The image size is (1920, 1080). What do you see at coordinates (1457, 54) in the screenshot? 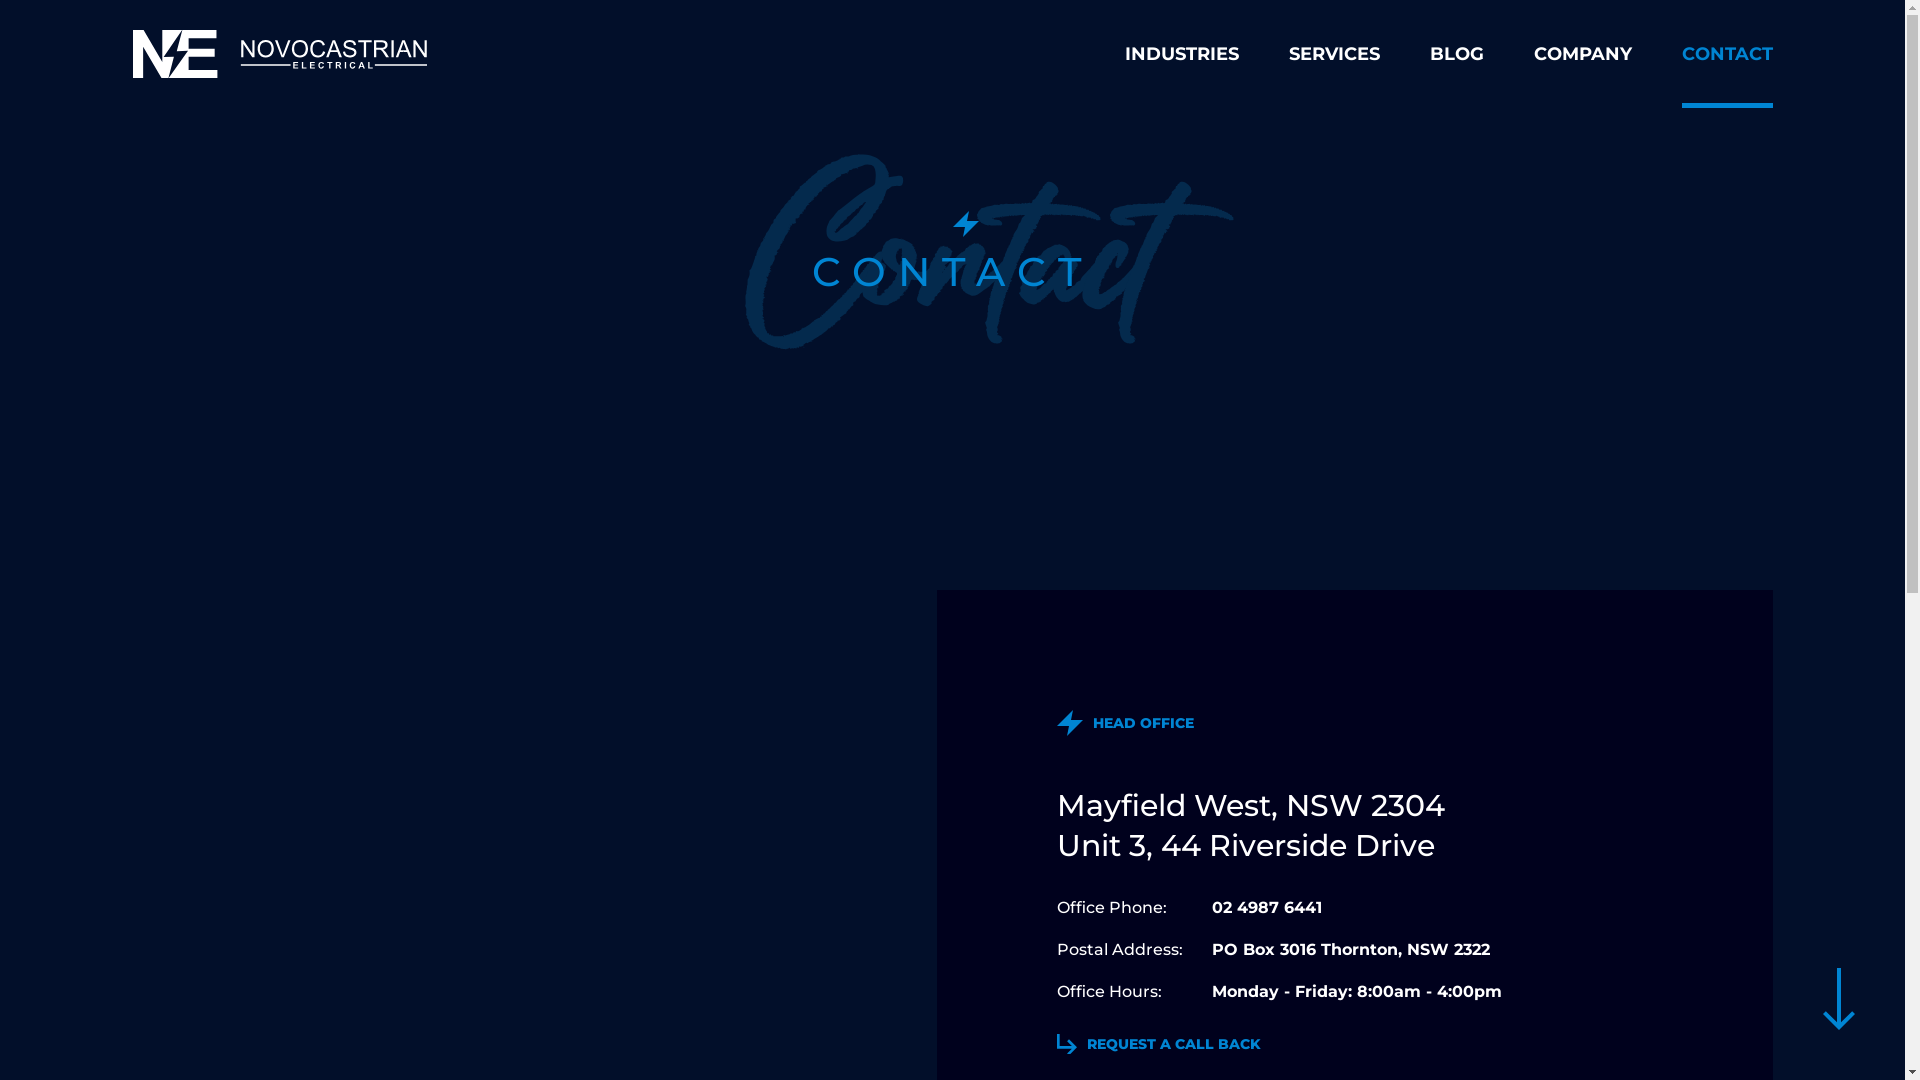
I see `BLOG` at bounding box center [1457, 54].